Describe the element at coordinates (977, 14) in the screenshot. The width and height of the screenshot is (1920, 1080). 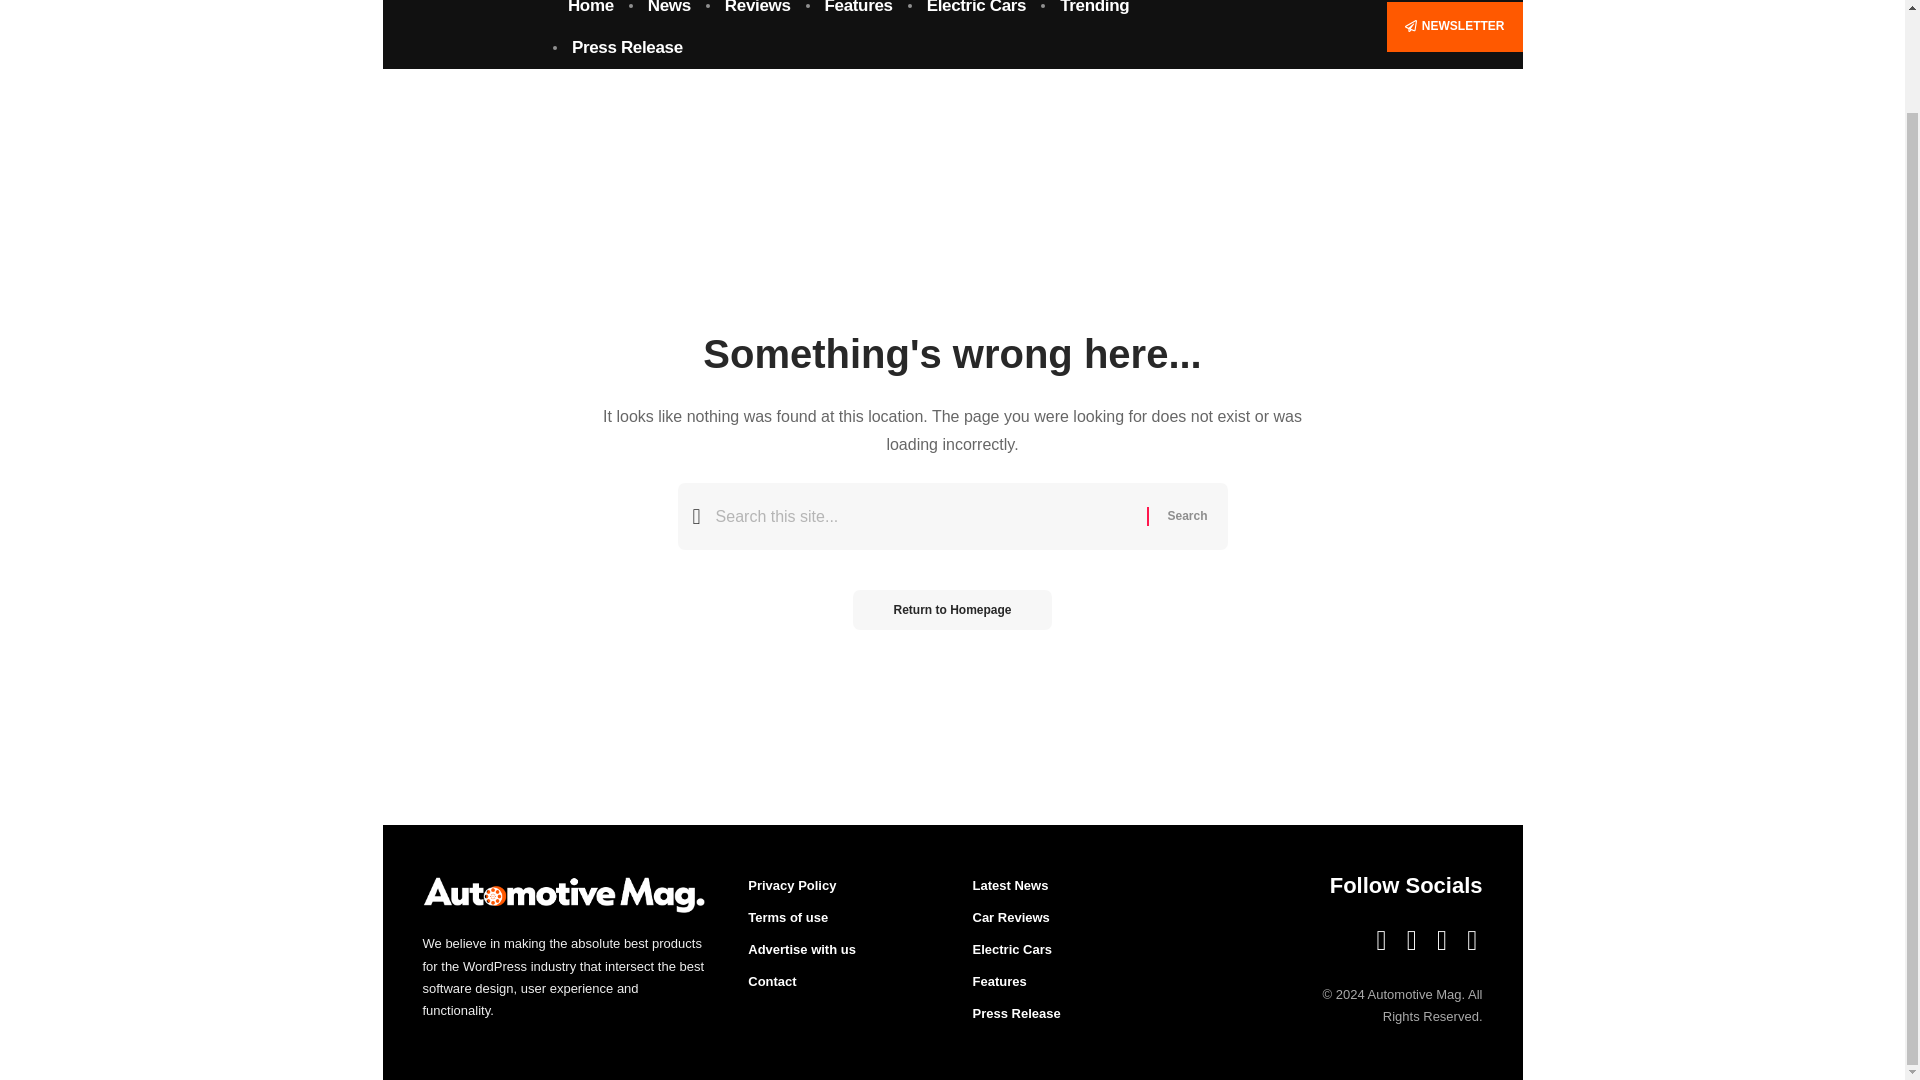
I see `Electric Cars` at that location.